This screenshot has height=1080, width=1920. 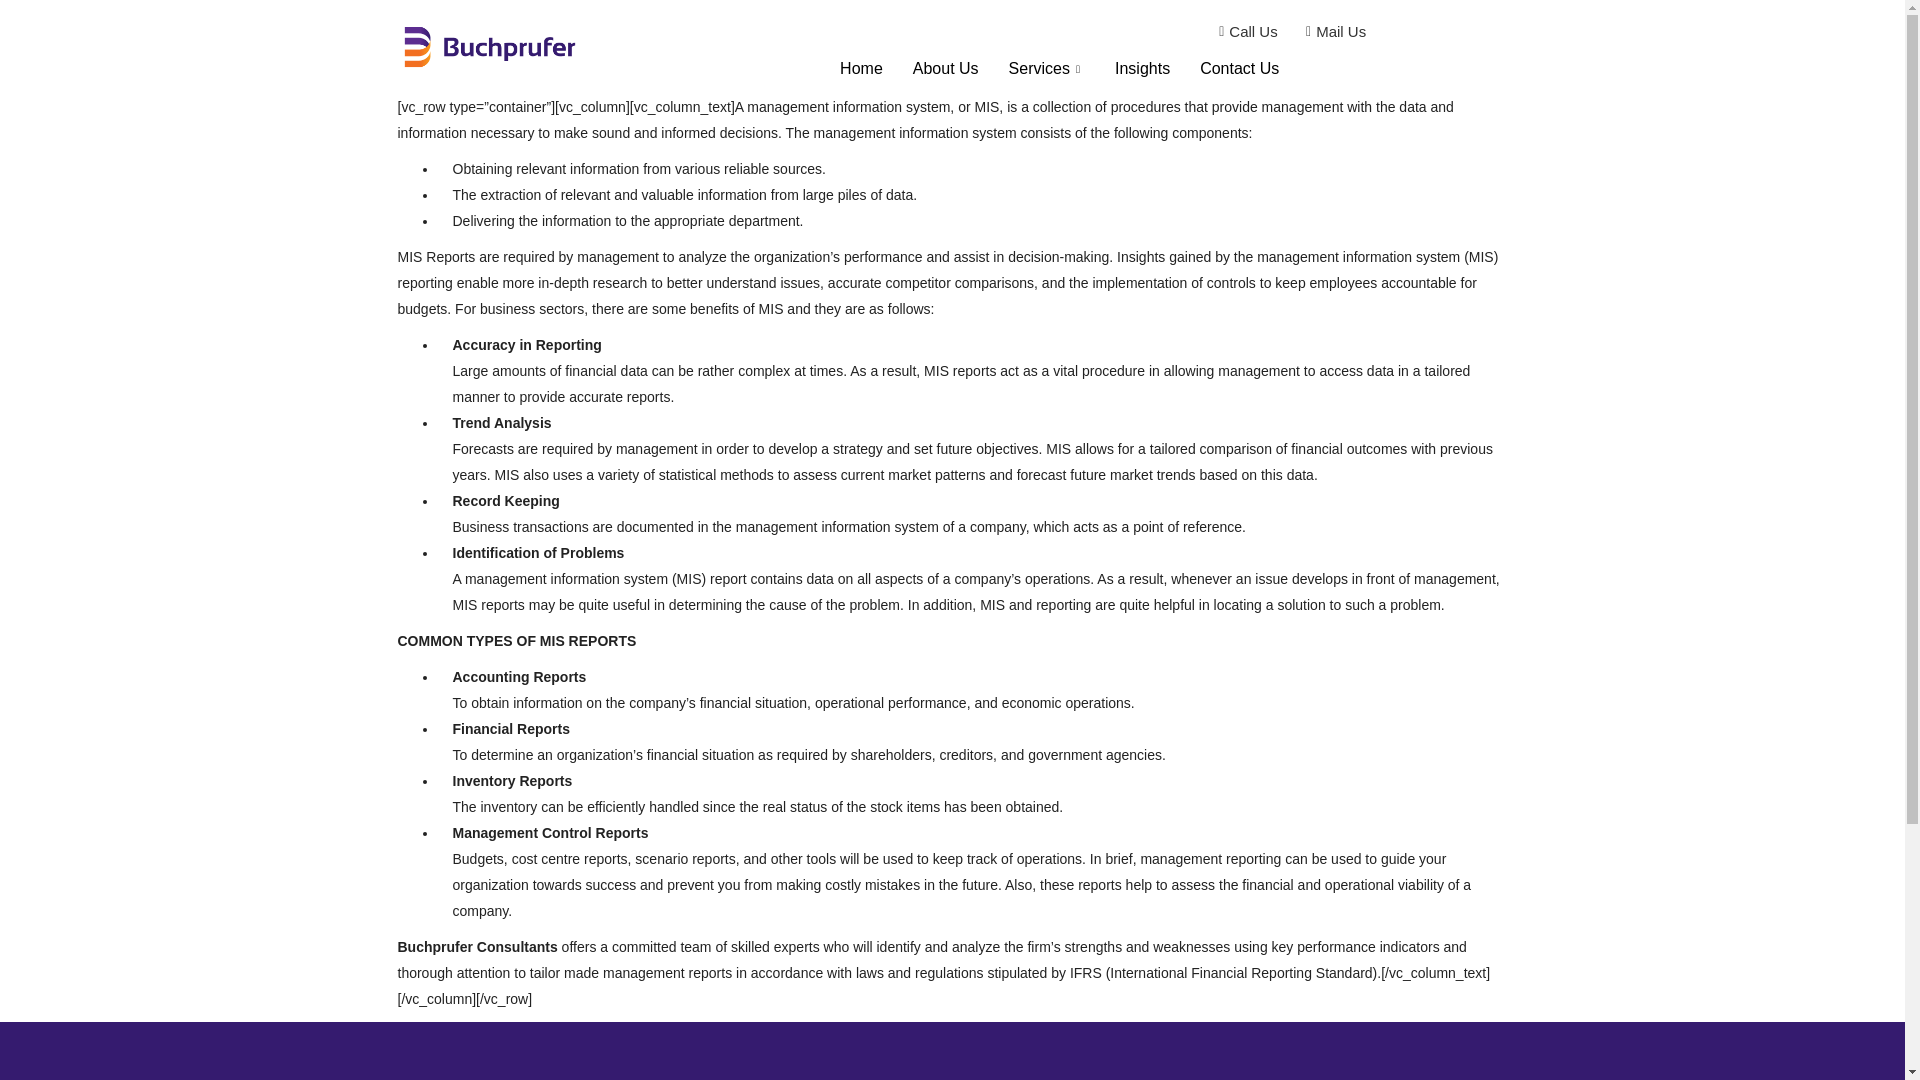 What do you see at coordinates (1330, 32) in the screenshot?
I see `Mail Us` at bounding box center [1330, 32].